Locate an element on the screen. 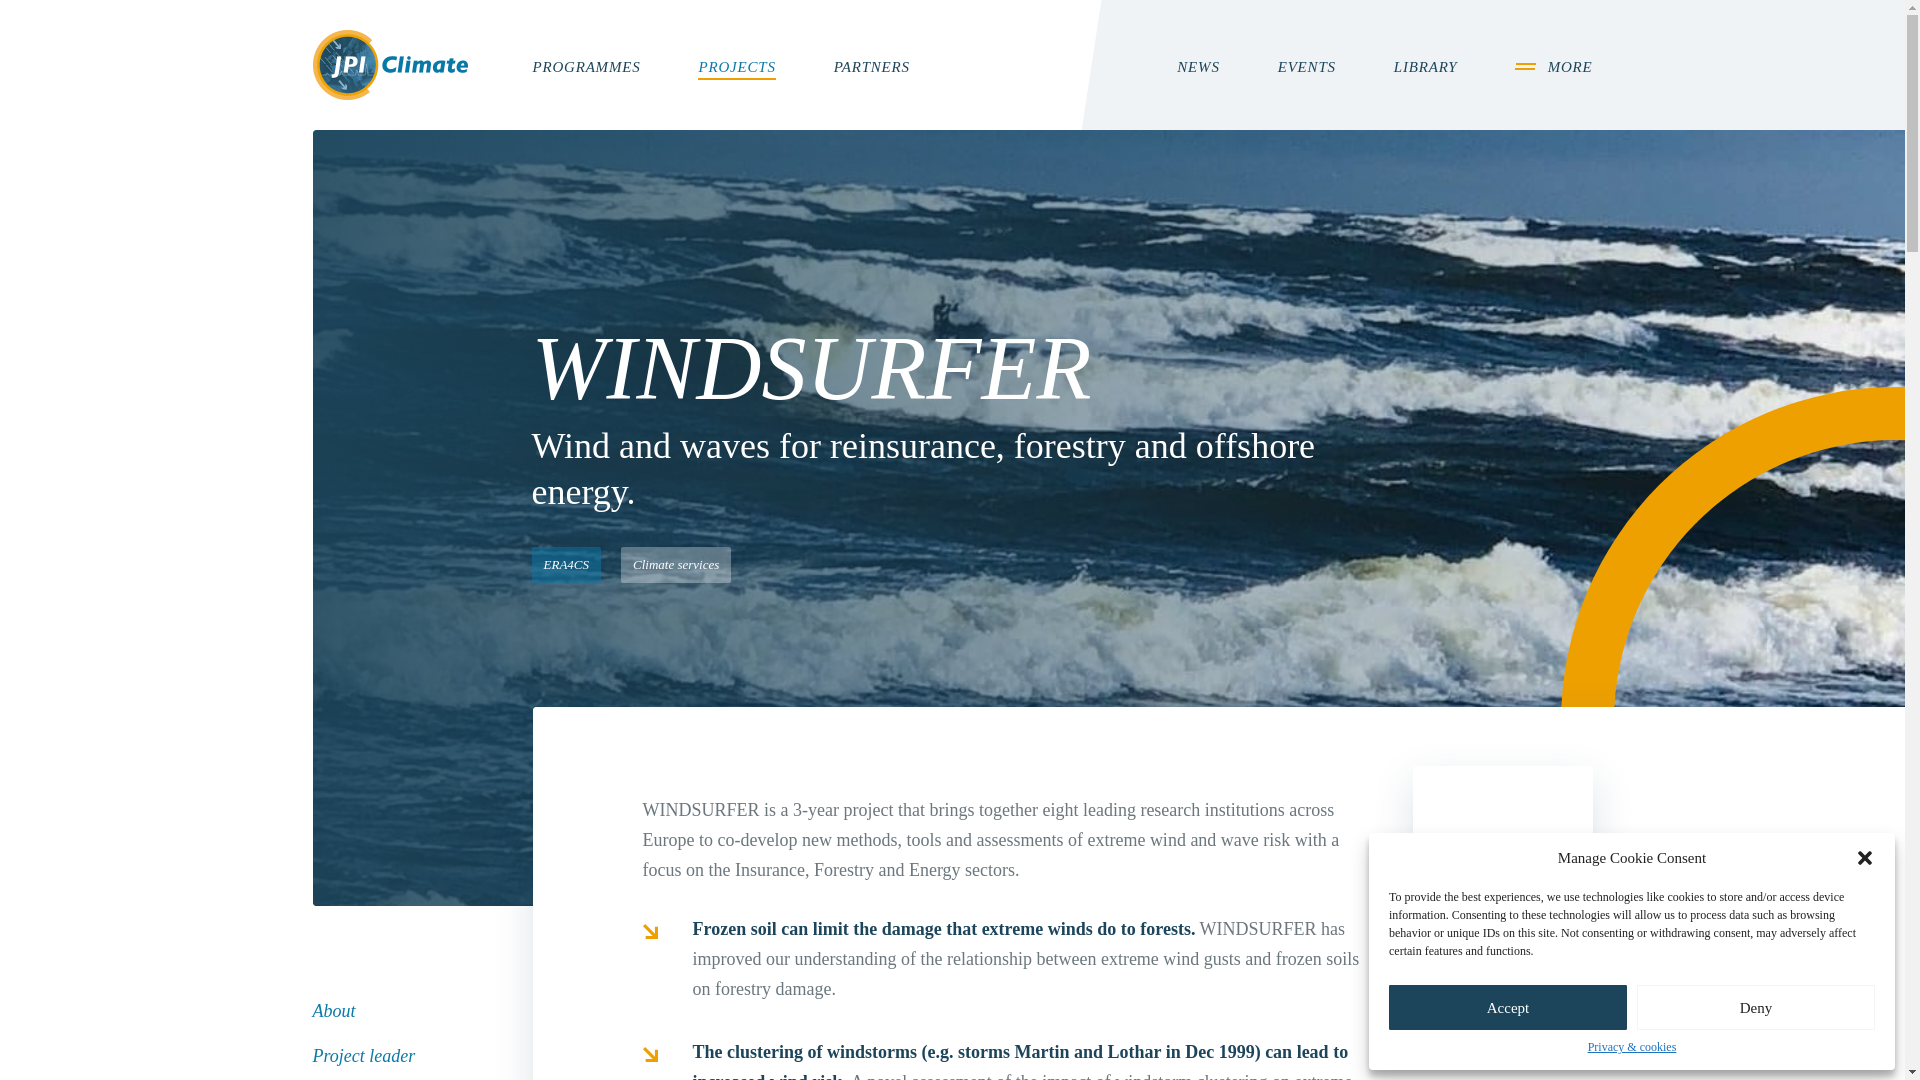 The width and height of the screenshot is (1920, 1080). PARTNERS is located at coordinates (872, 68).